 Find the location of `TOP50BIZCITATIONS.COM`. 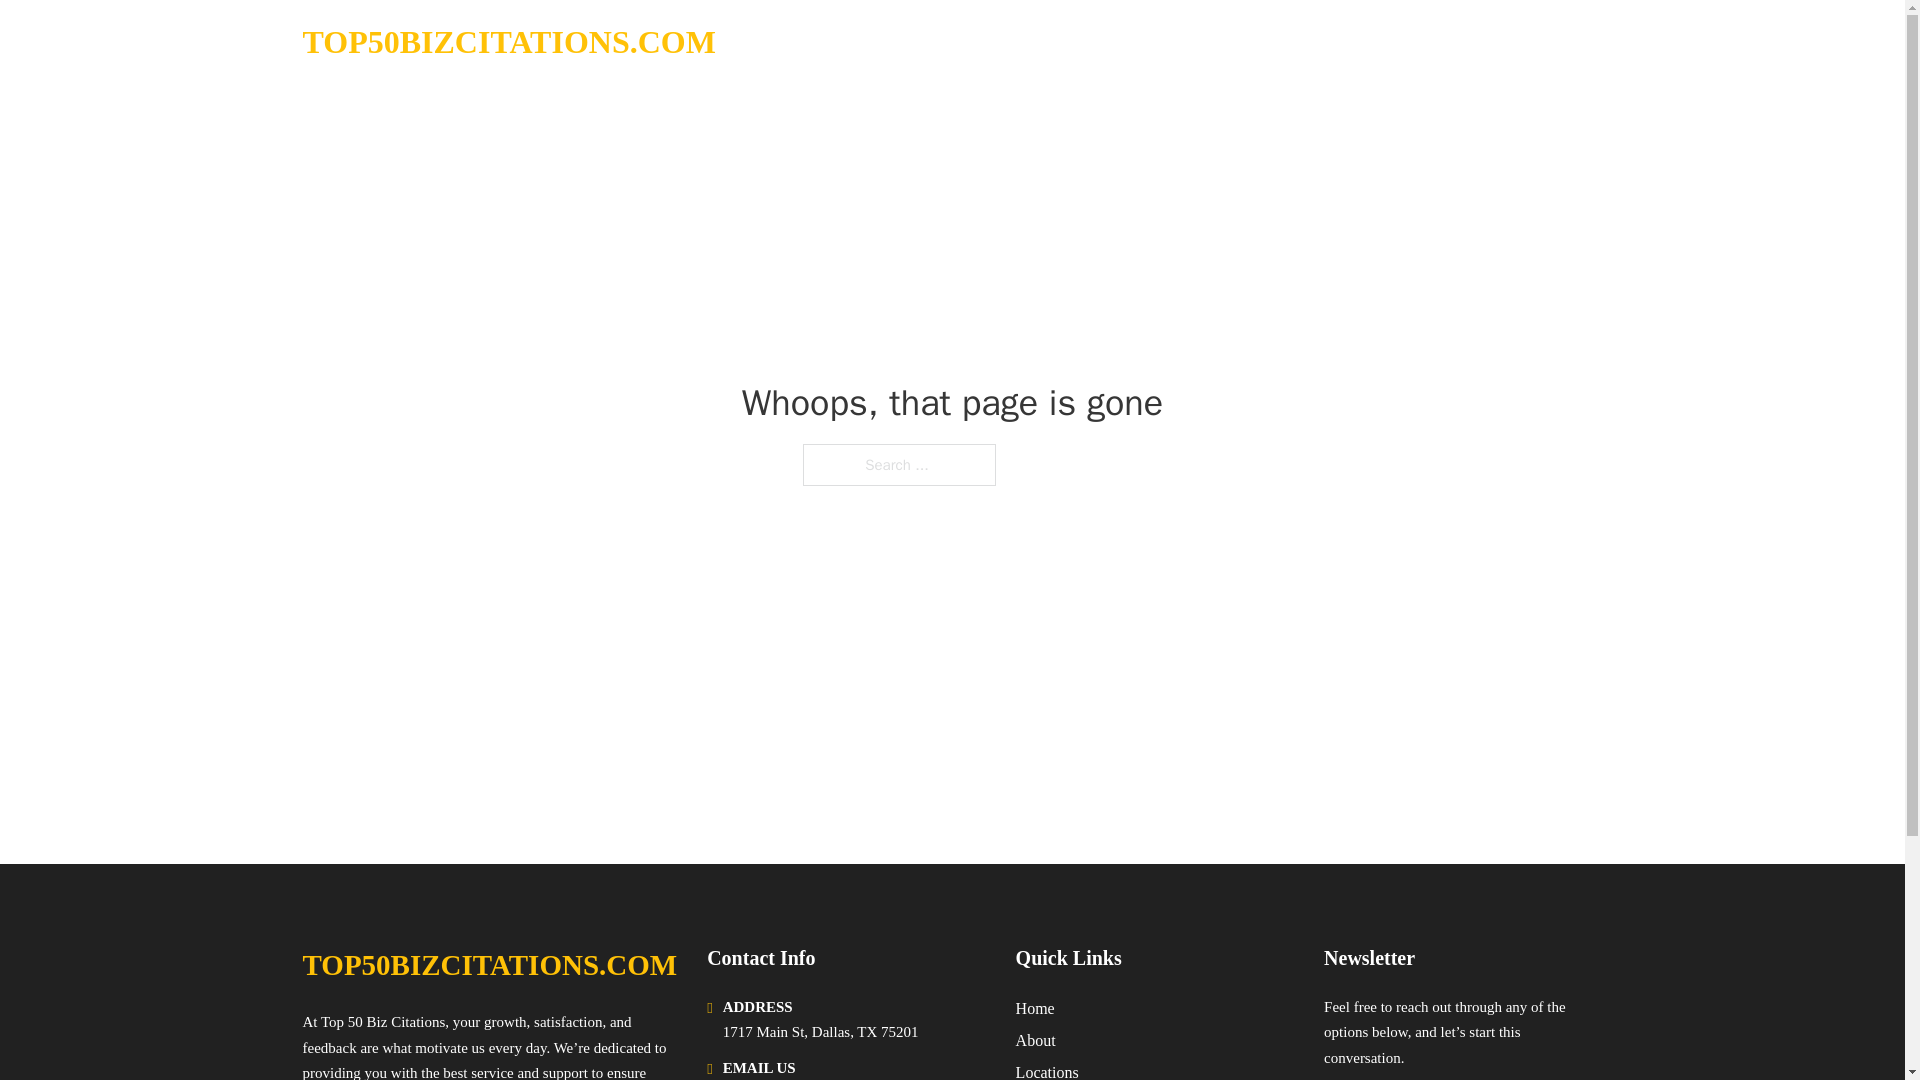

TOP50BIZCITATIONS.COM is located at coordinates (489, 965).